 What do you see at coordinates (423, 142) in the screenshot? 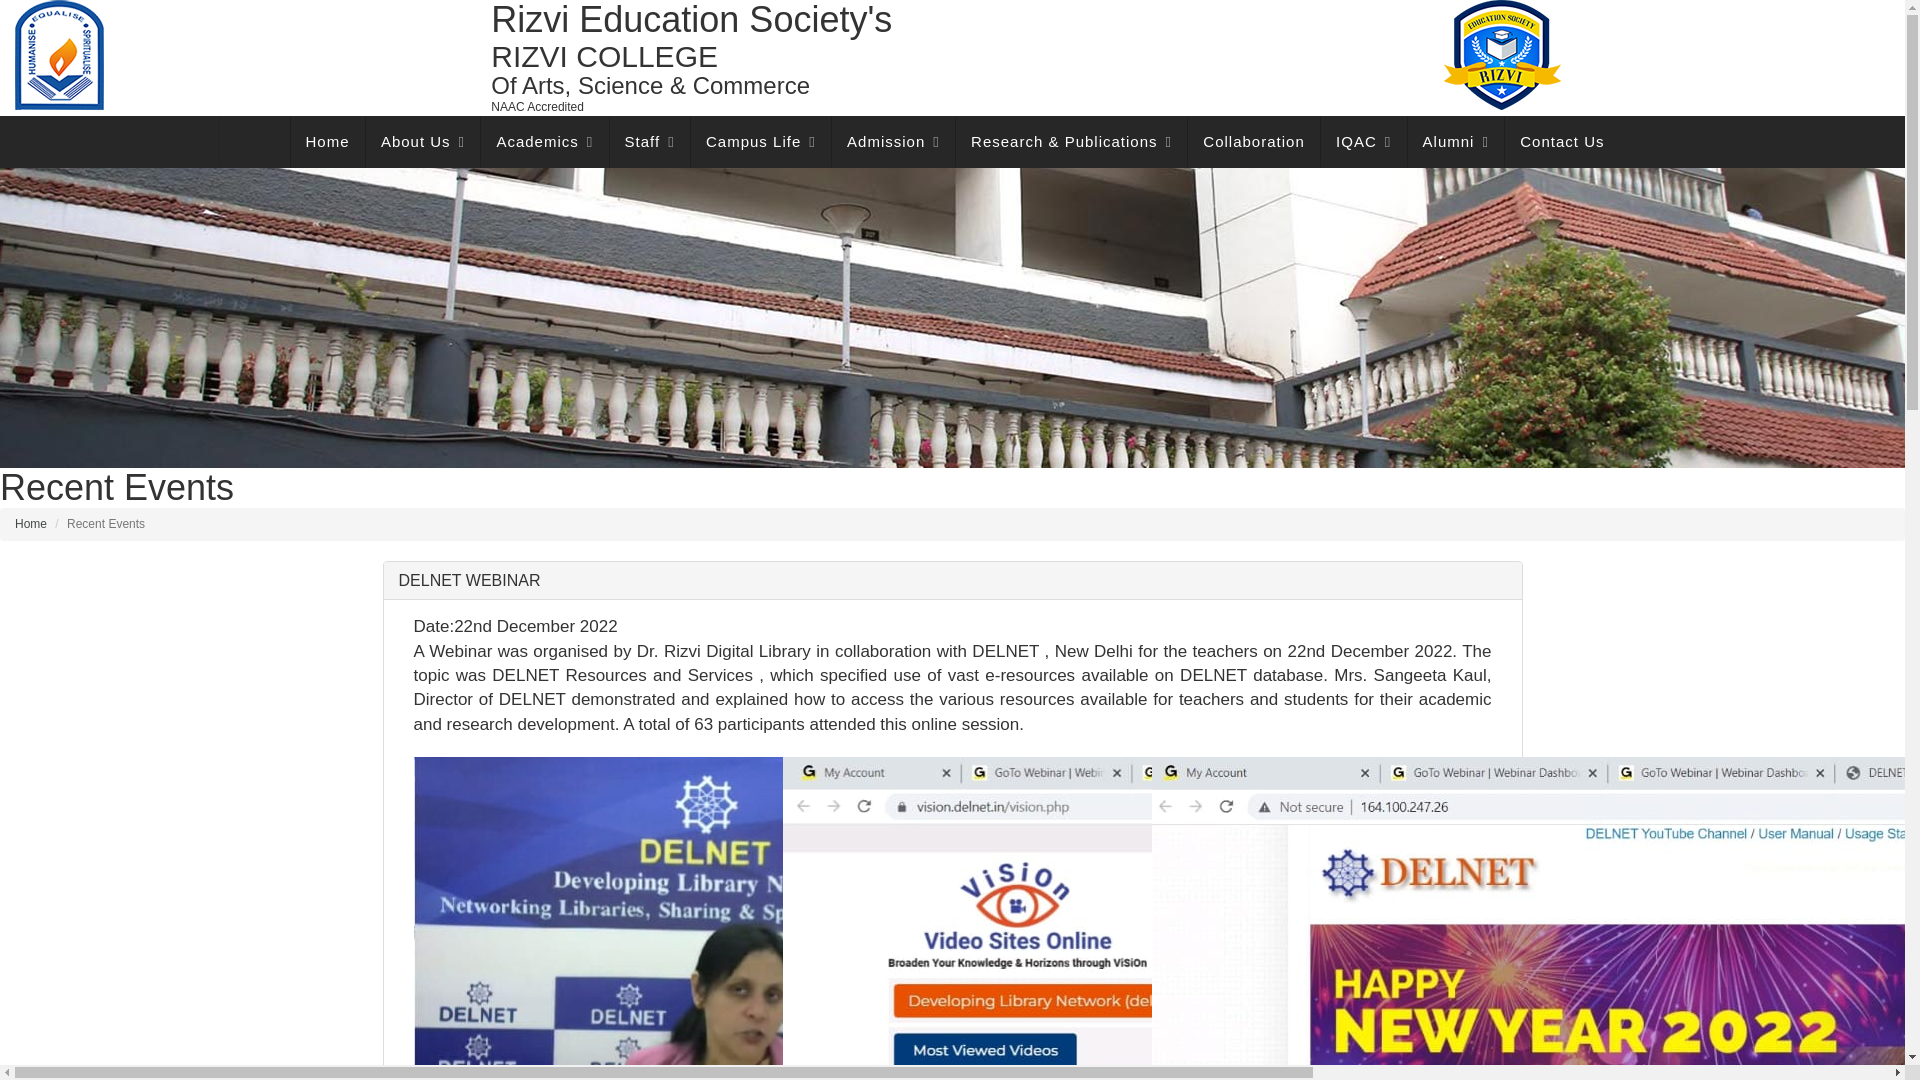
I see `About Us` at bounding box center [423, 142].